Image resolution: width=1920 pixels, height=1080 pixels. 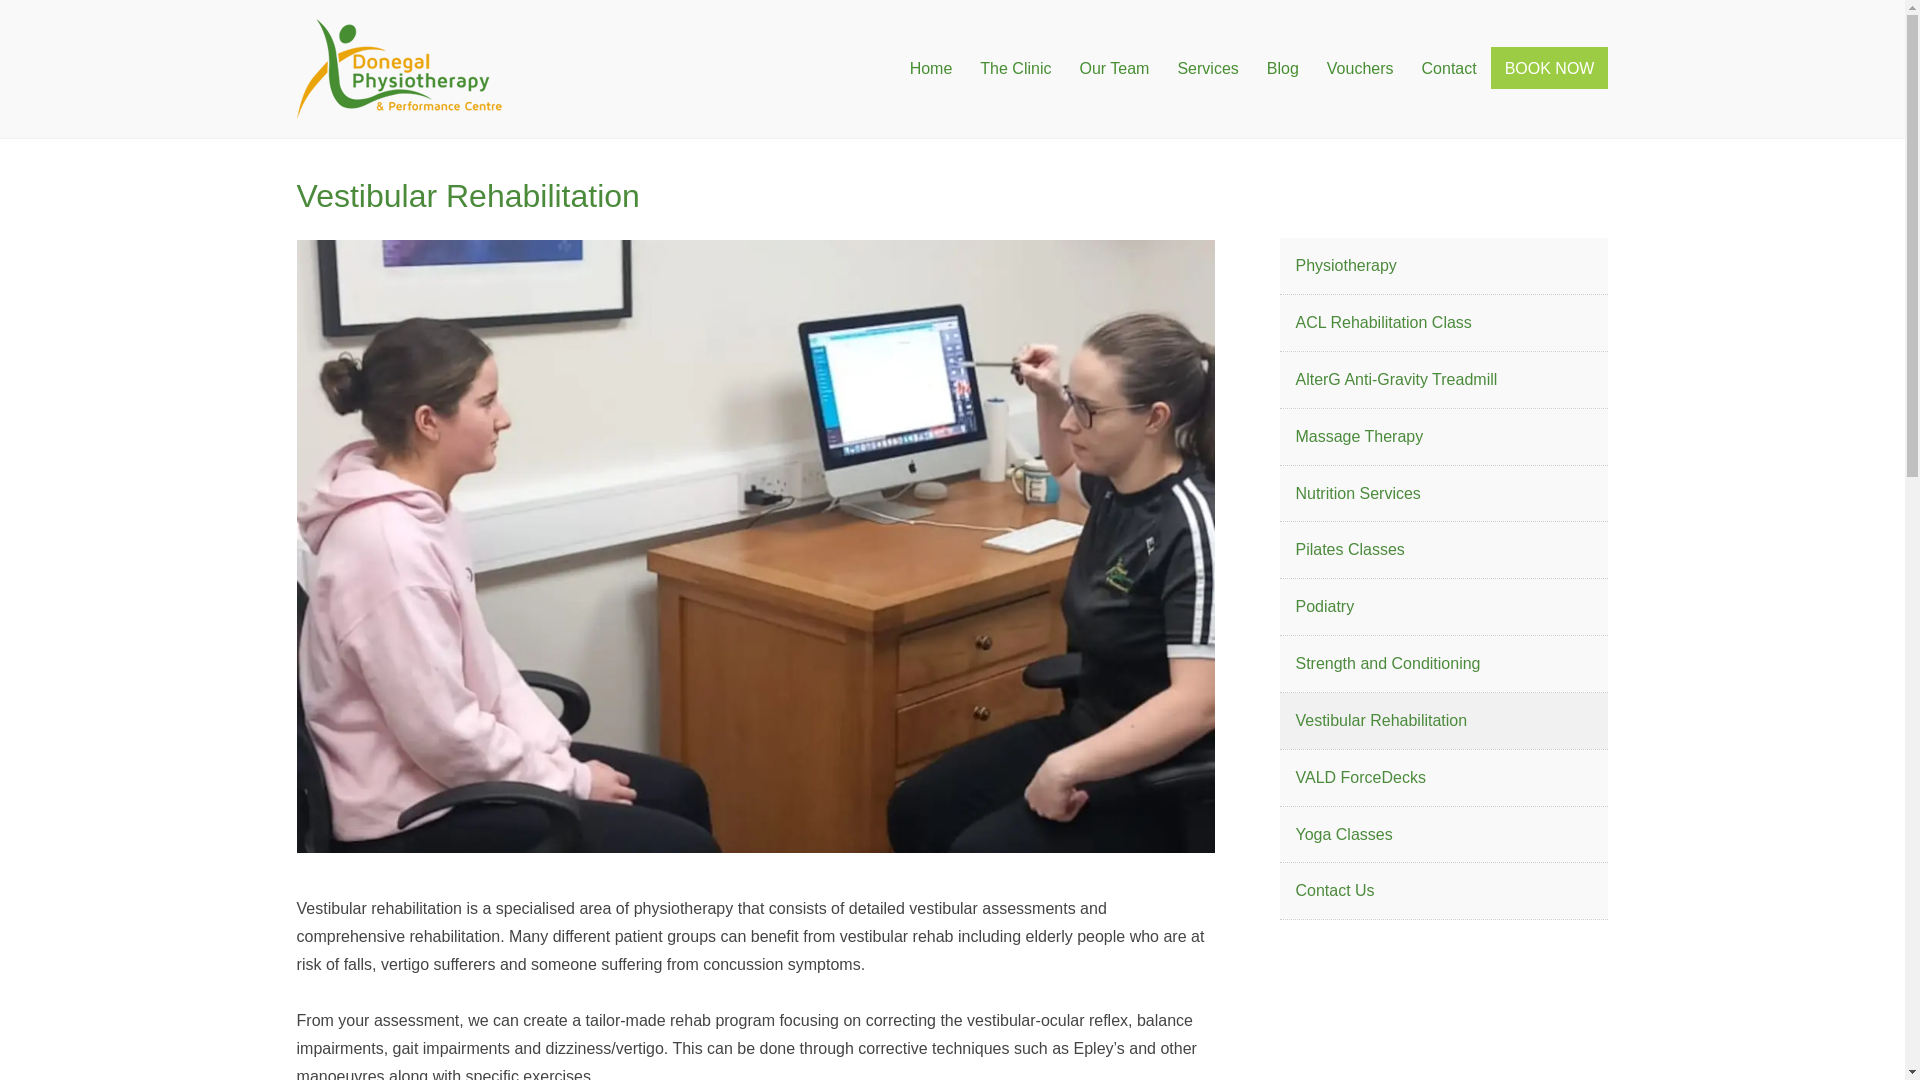 I want to click on Services, so click(x=1207, y=68).